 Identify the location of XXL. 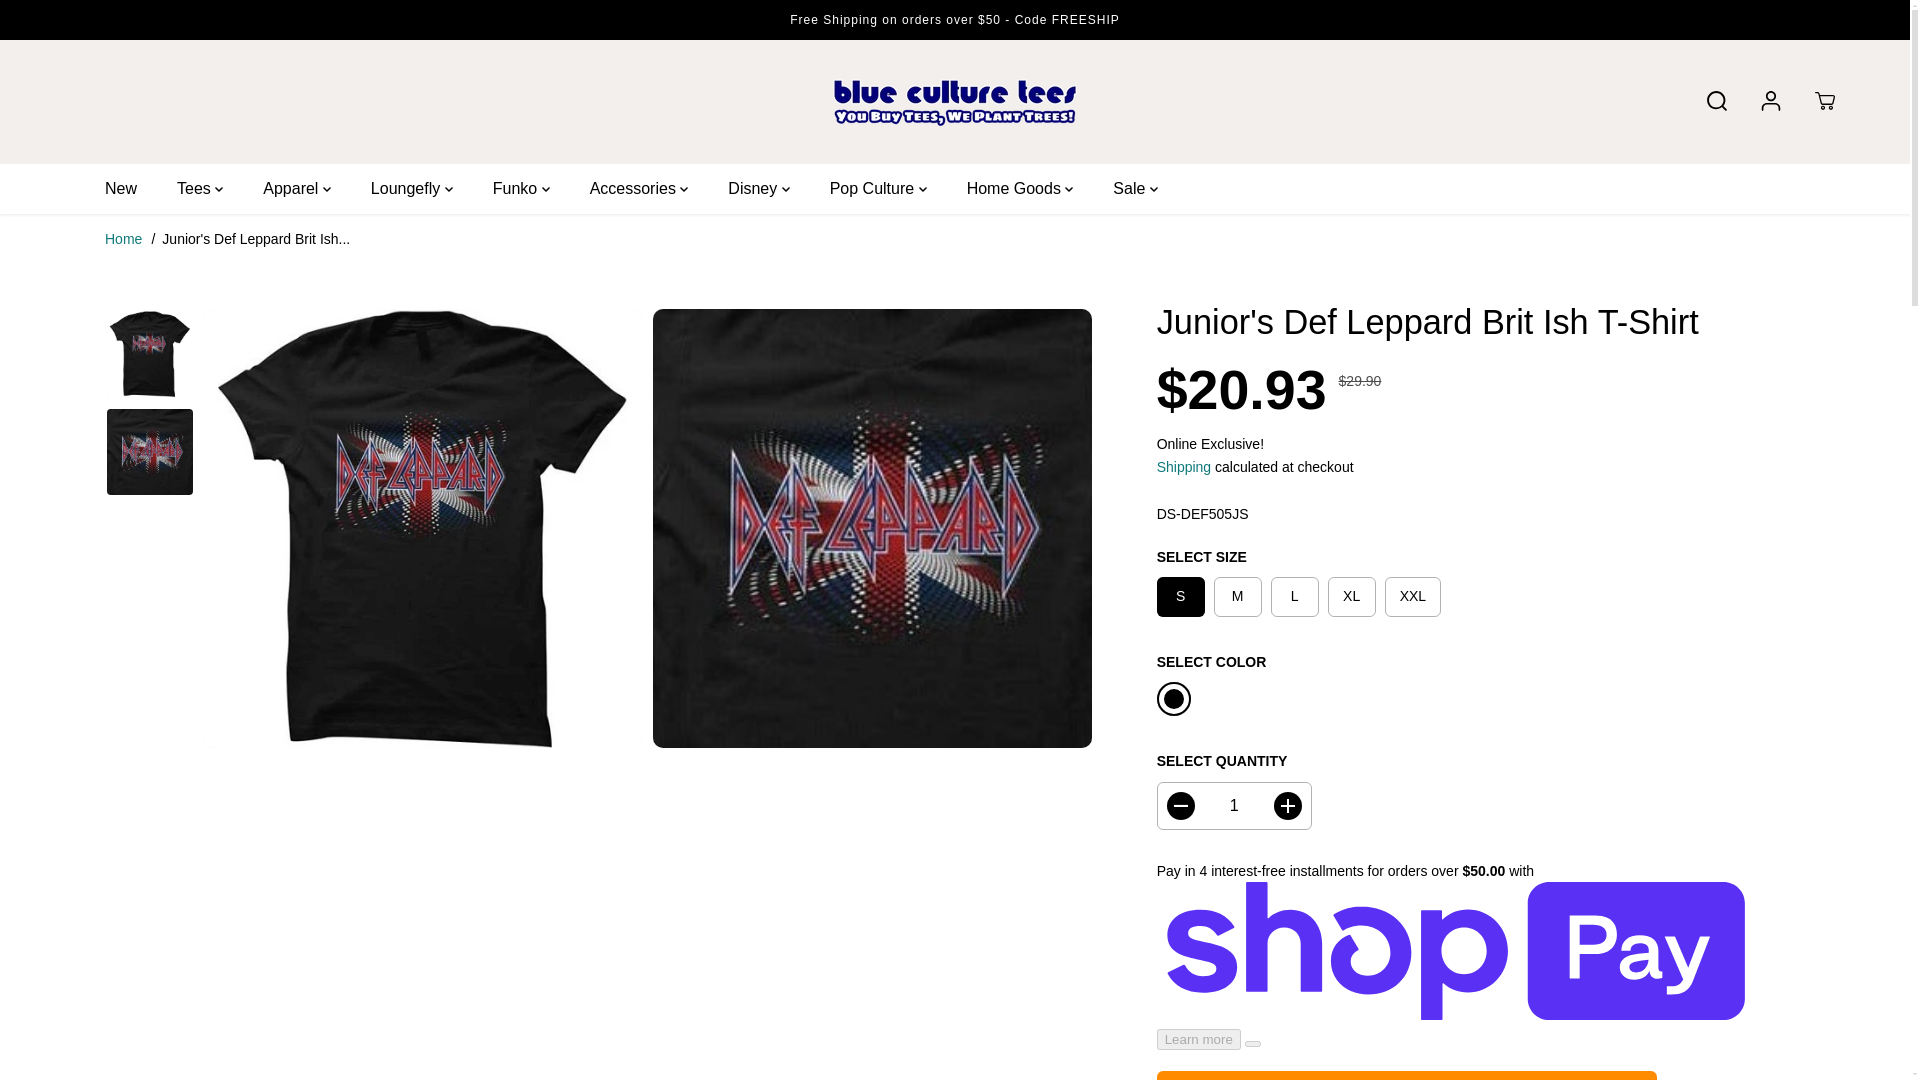
(1412, 596).